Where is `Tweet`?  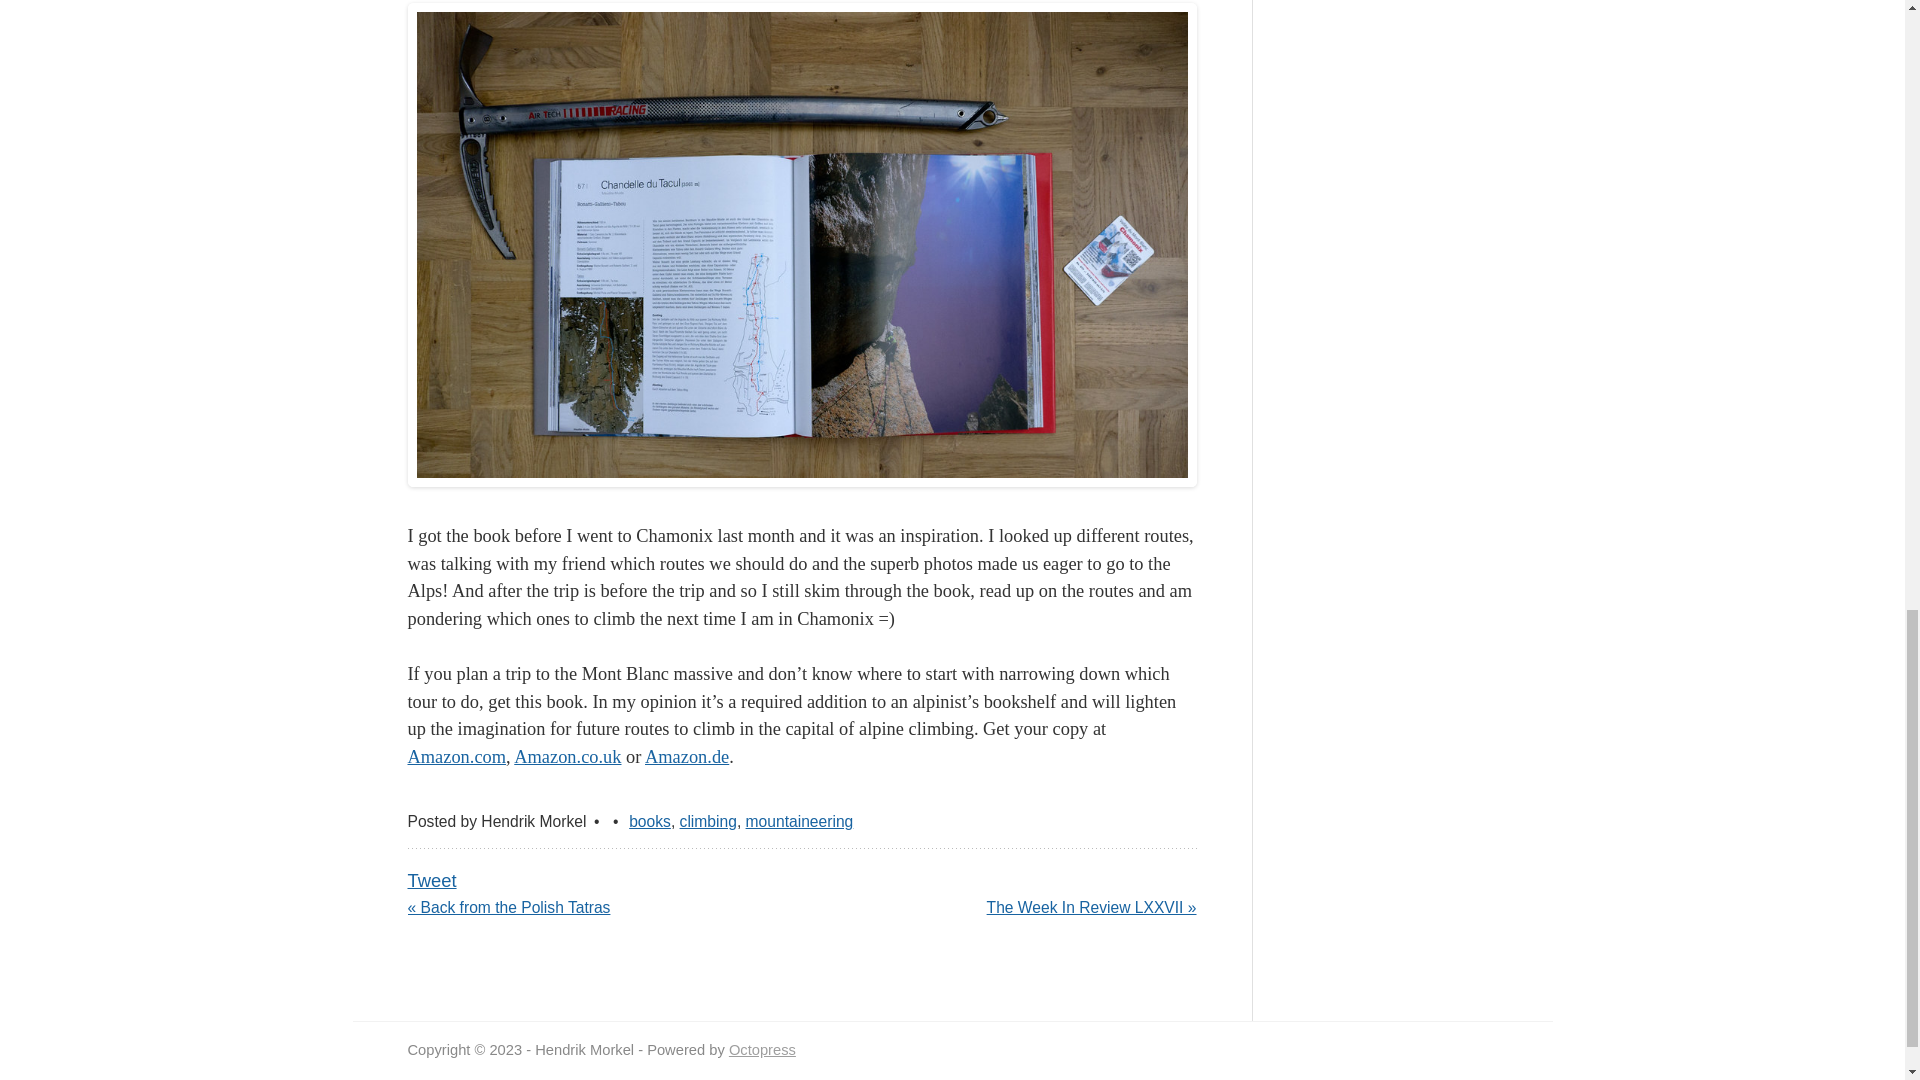
Tweet is located at coordinates (432, 880).